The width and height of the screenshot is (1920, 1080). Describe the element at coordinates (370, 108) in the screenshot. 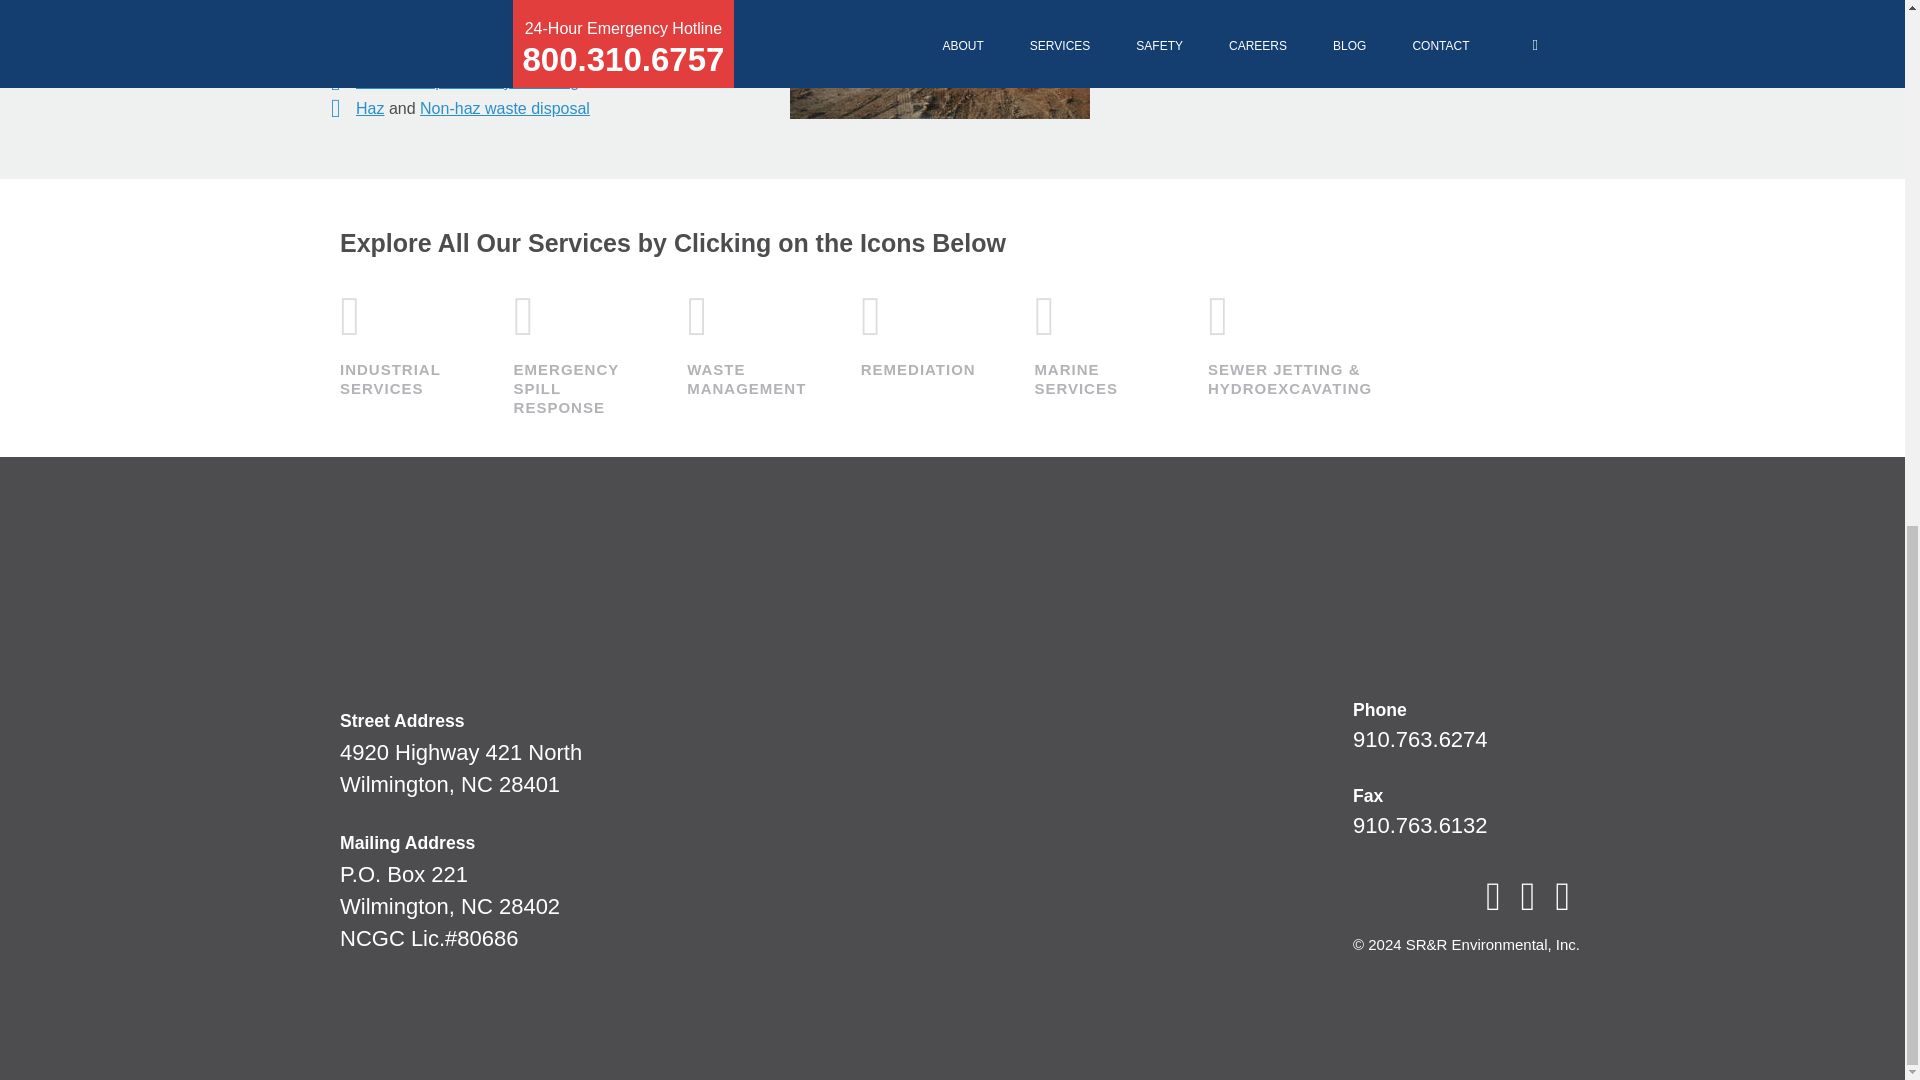

I see `Haz` at that location.